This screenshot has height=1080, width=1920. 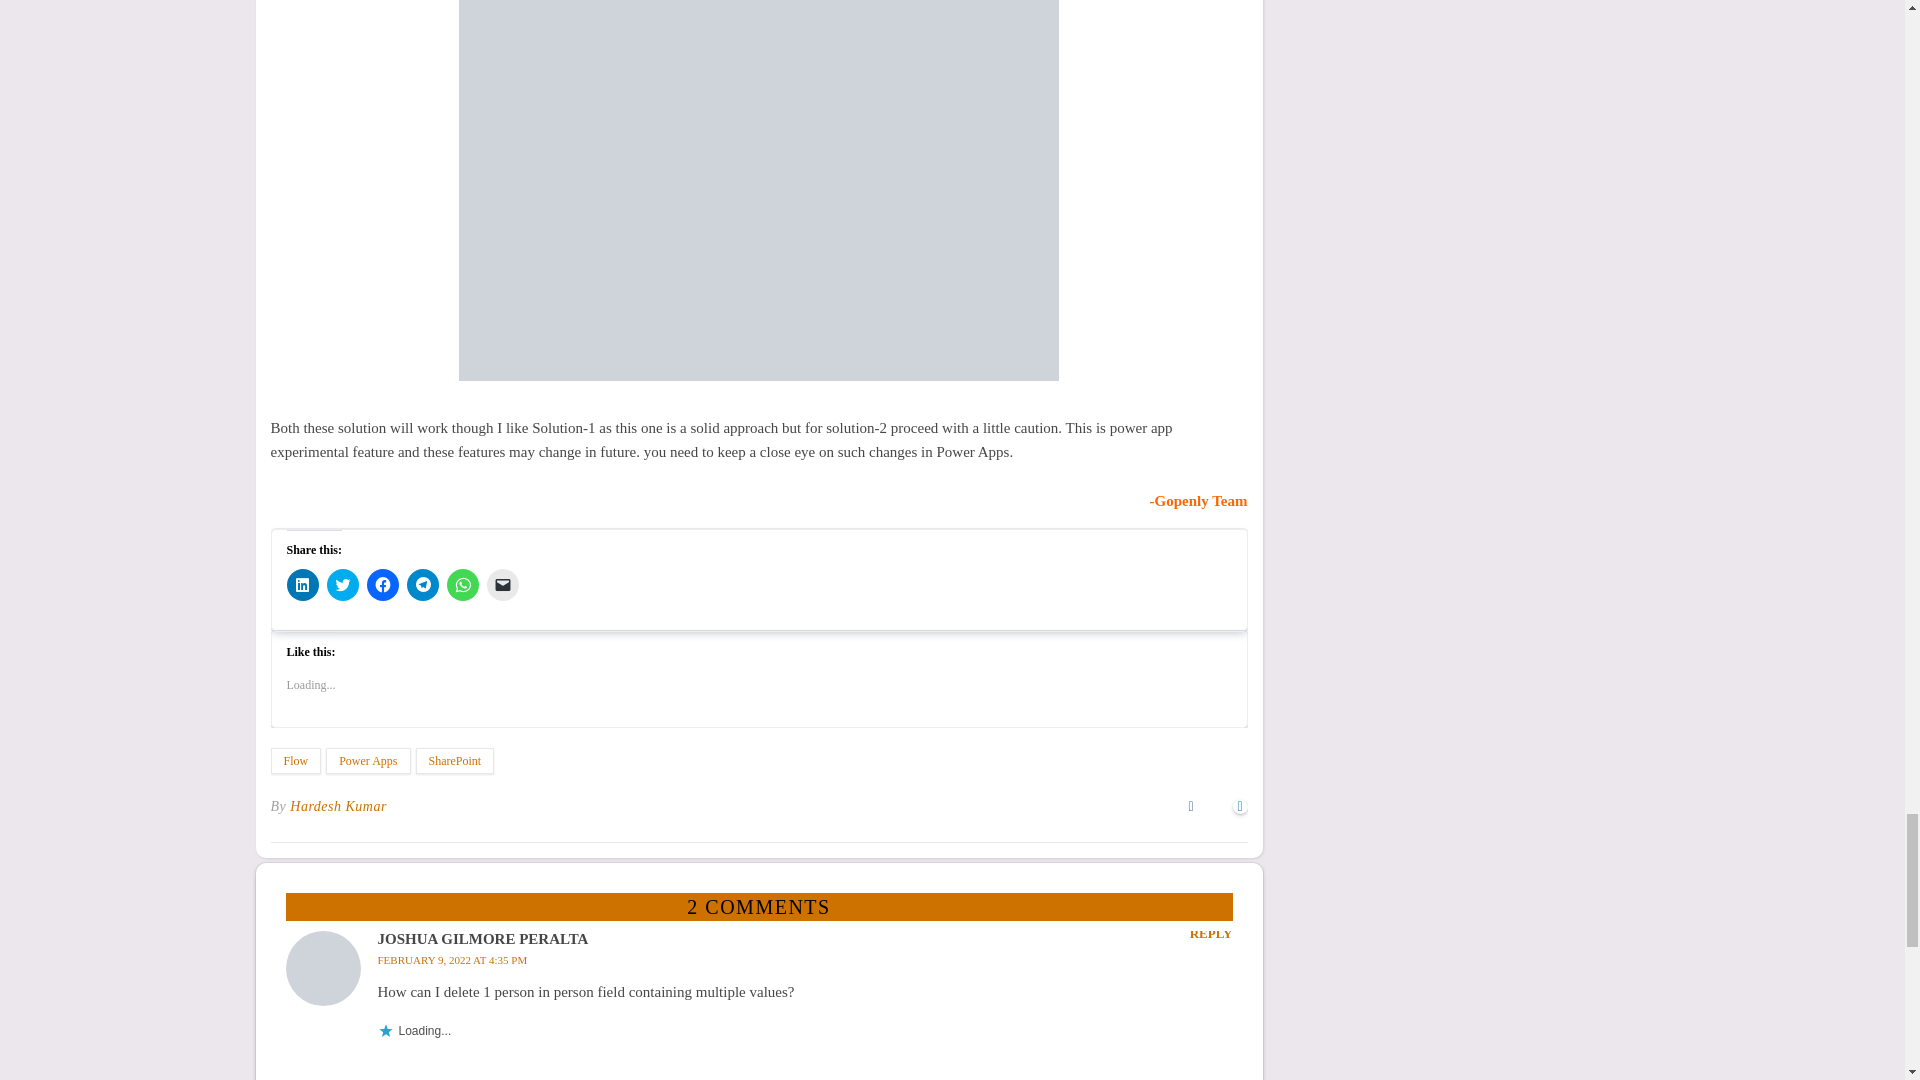 What do you see at coordinates (338, 806) in the screenshot?
I see `Hardesh Kumar` at bounding box center [338, 806].